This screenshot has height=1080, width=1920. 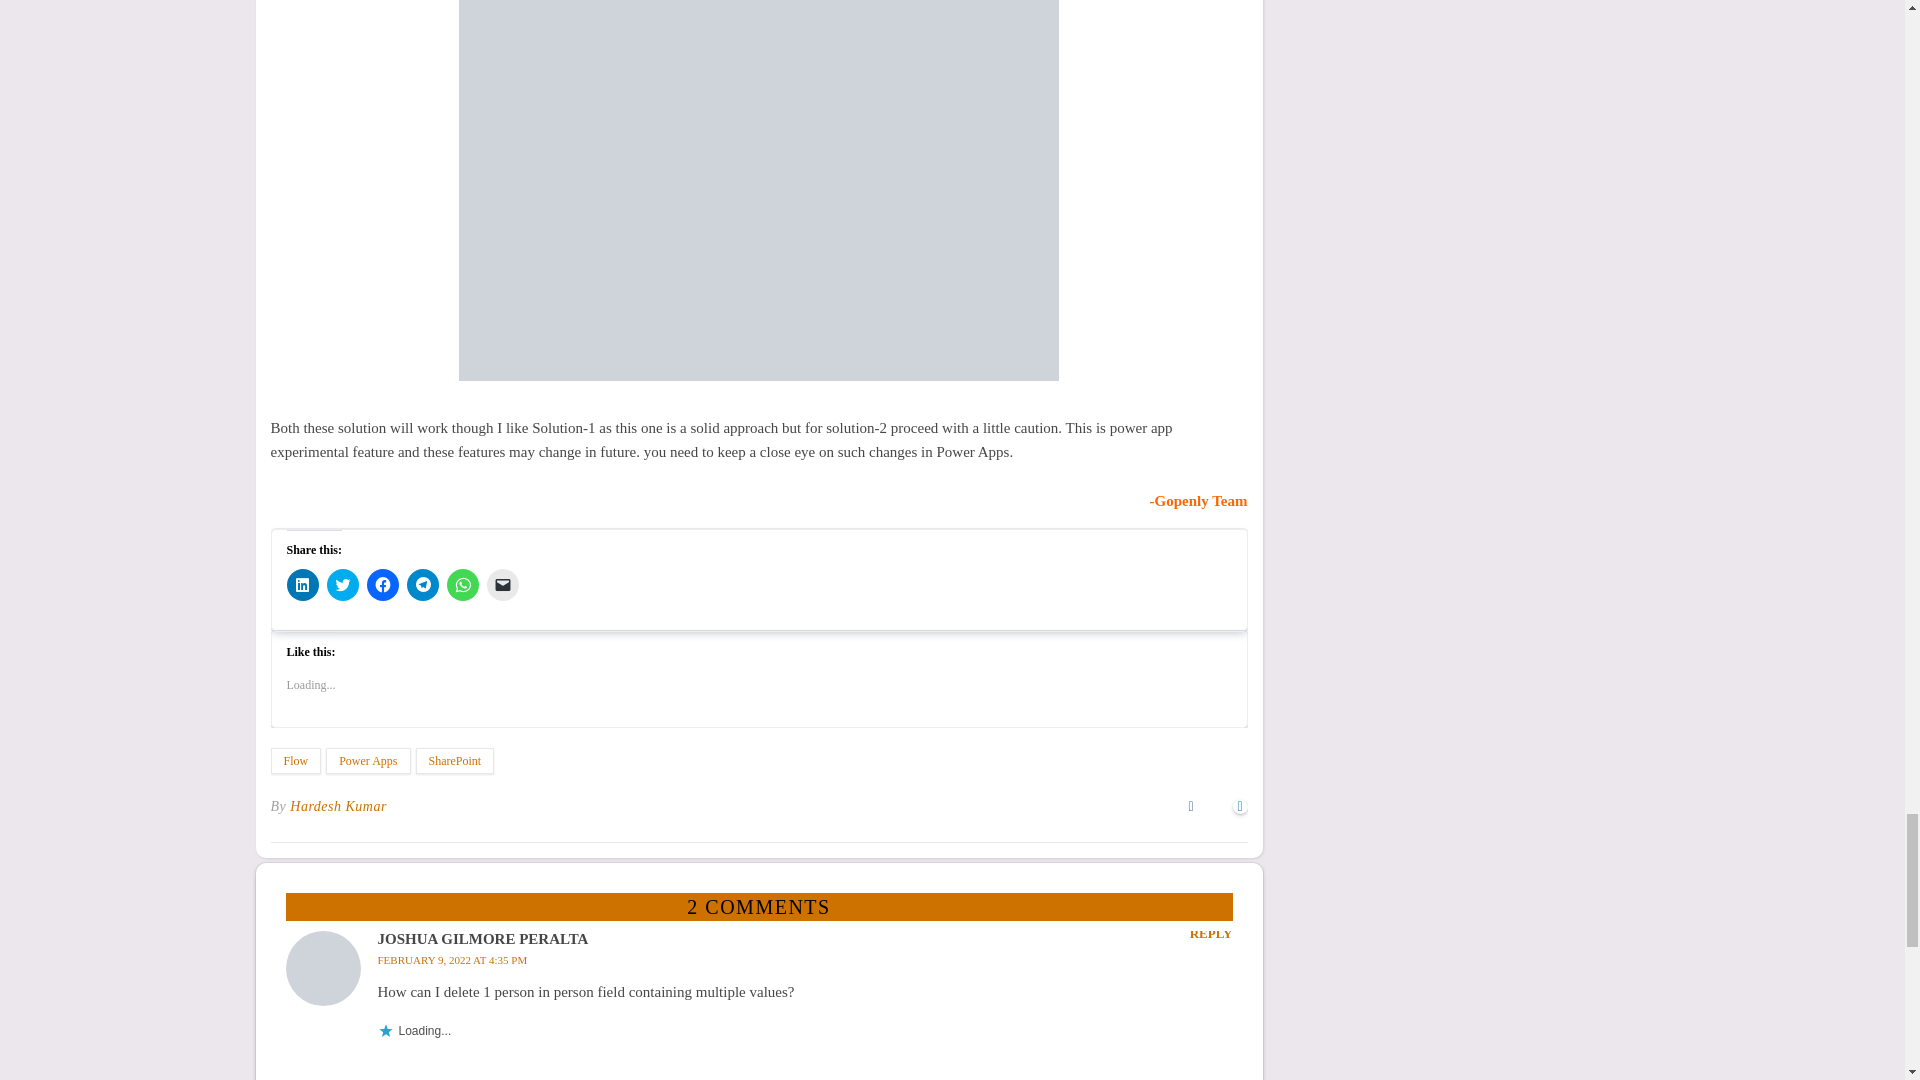 What do you see at coordinates (338, 806) in the screenshot?
I see `Hardesh Kumar` at bounding box center [338, 806].